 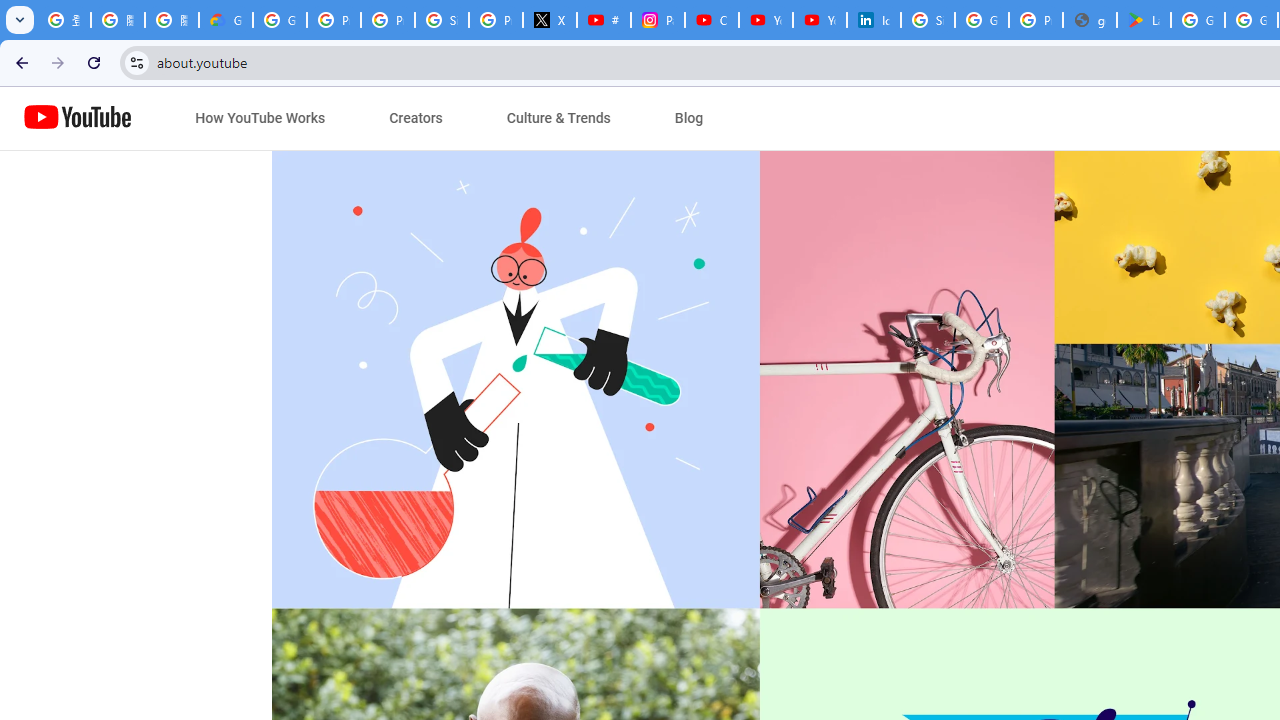 What do you see at coordinates (604, 20) in the screenshot?
I see `#nbabasketballhighlights - YouTube` at bounding box center [604, 20].